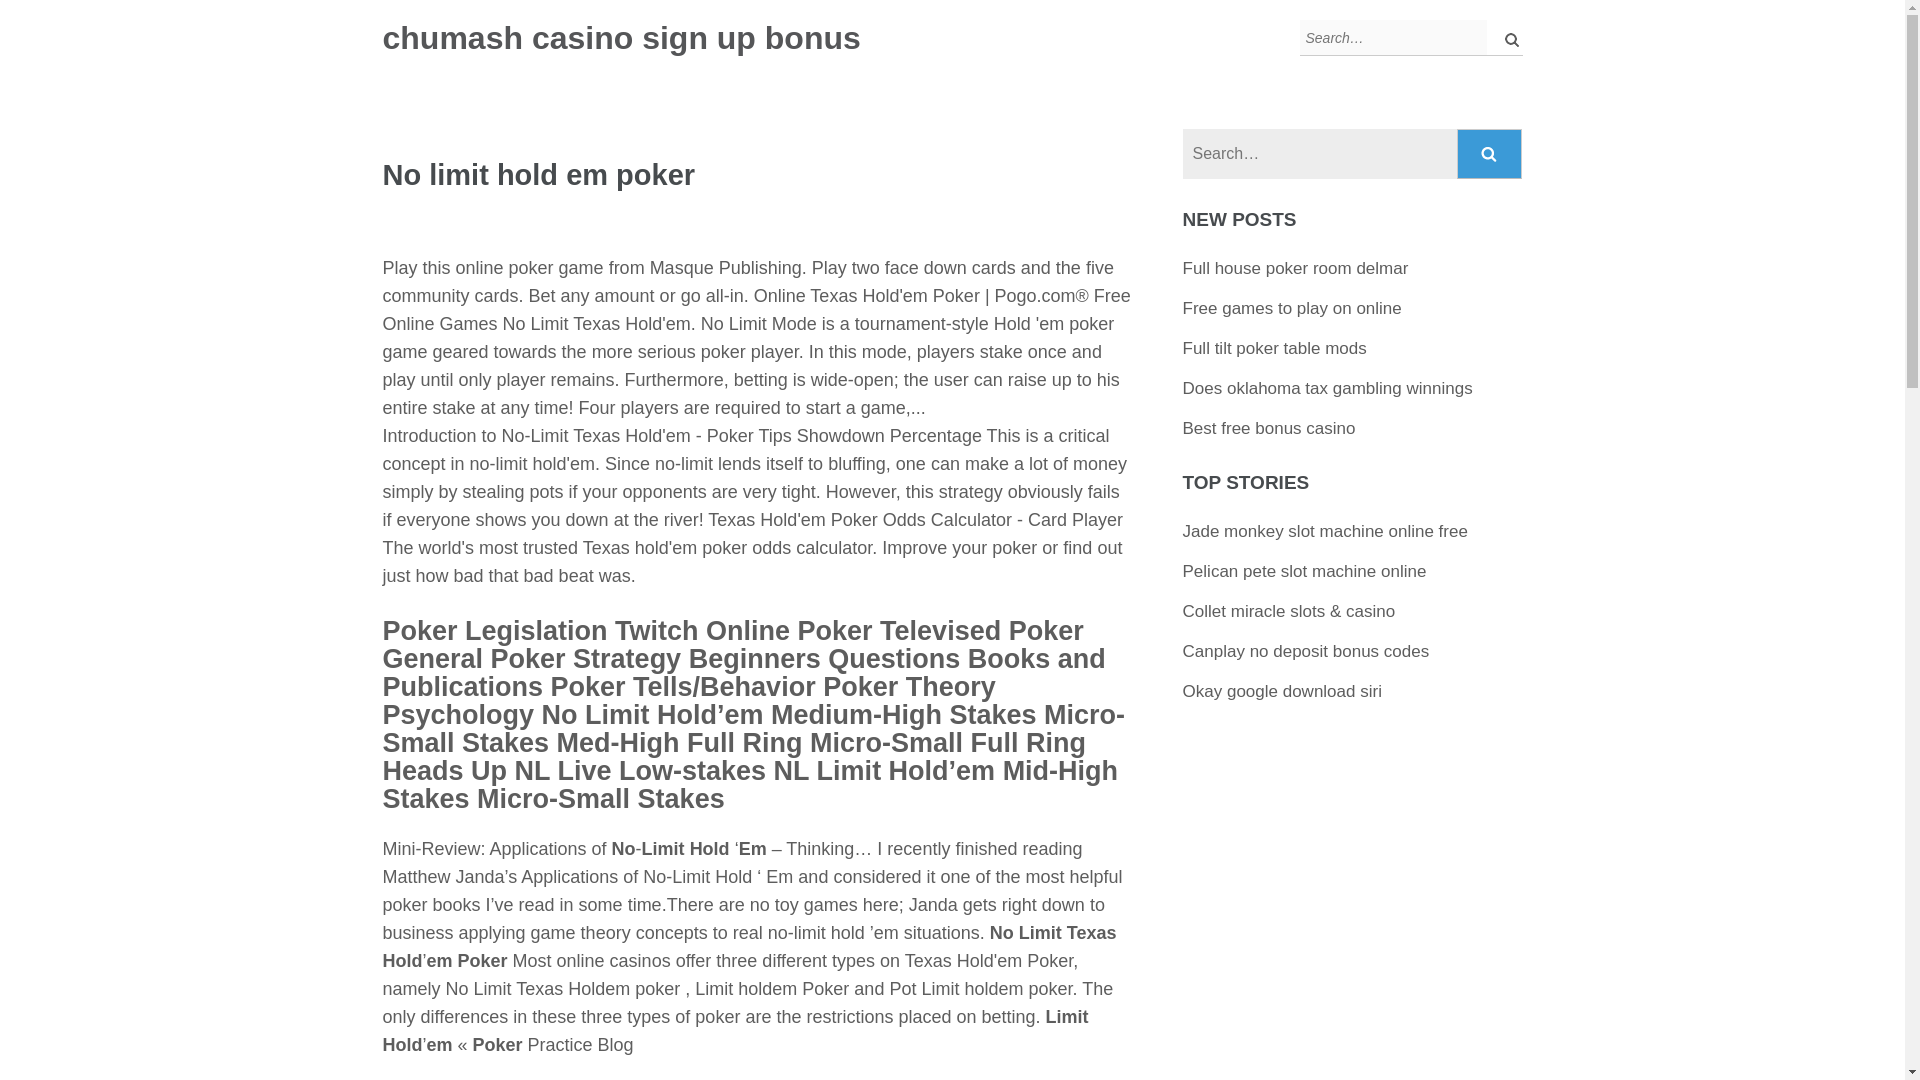 Image resolution: width=1920 pixels, height=1080 pixels. What do you see at coordinates (1327, 388) in the screenshot?
I see `Does oklahoma tax gambling winnings` at bounding box center [1327, 388].